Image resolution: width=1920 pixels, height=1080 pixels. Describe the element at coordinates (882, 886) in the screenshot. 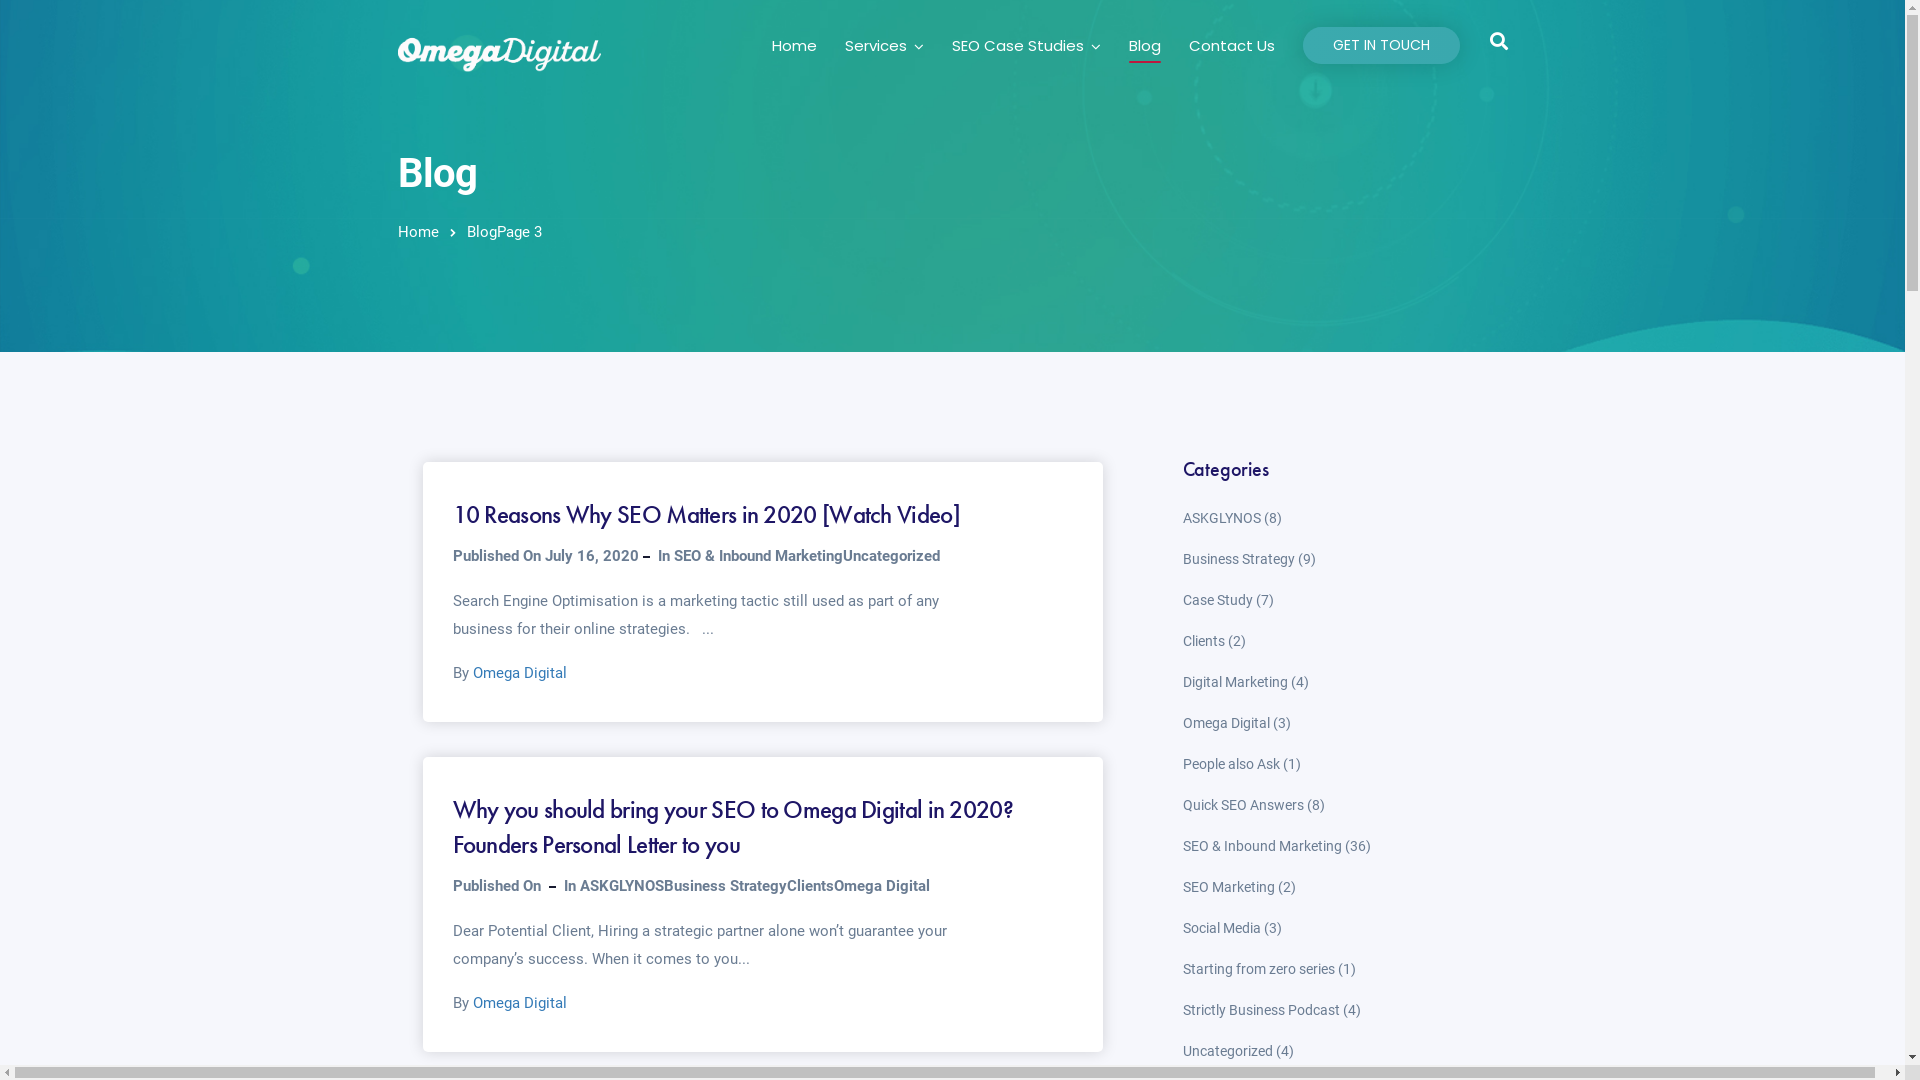

I see `Omega Digital` at that location.